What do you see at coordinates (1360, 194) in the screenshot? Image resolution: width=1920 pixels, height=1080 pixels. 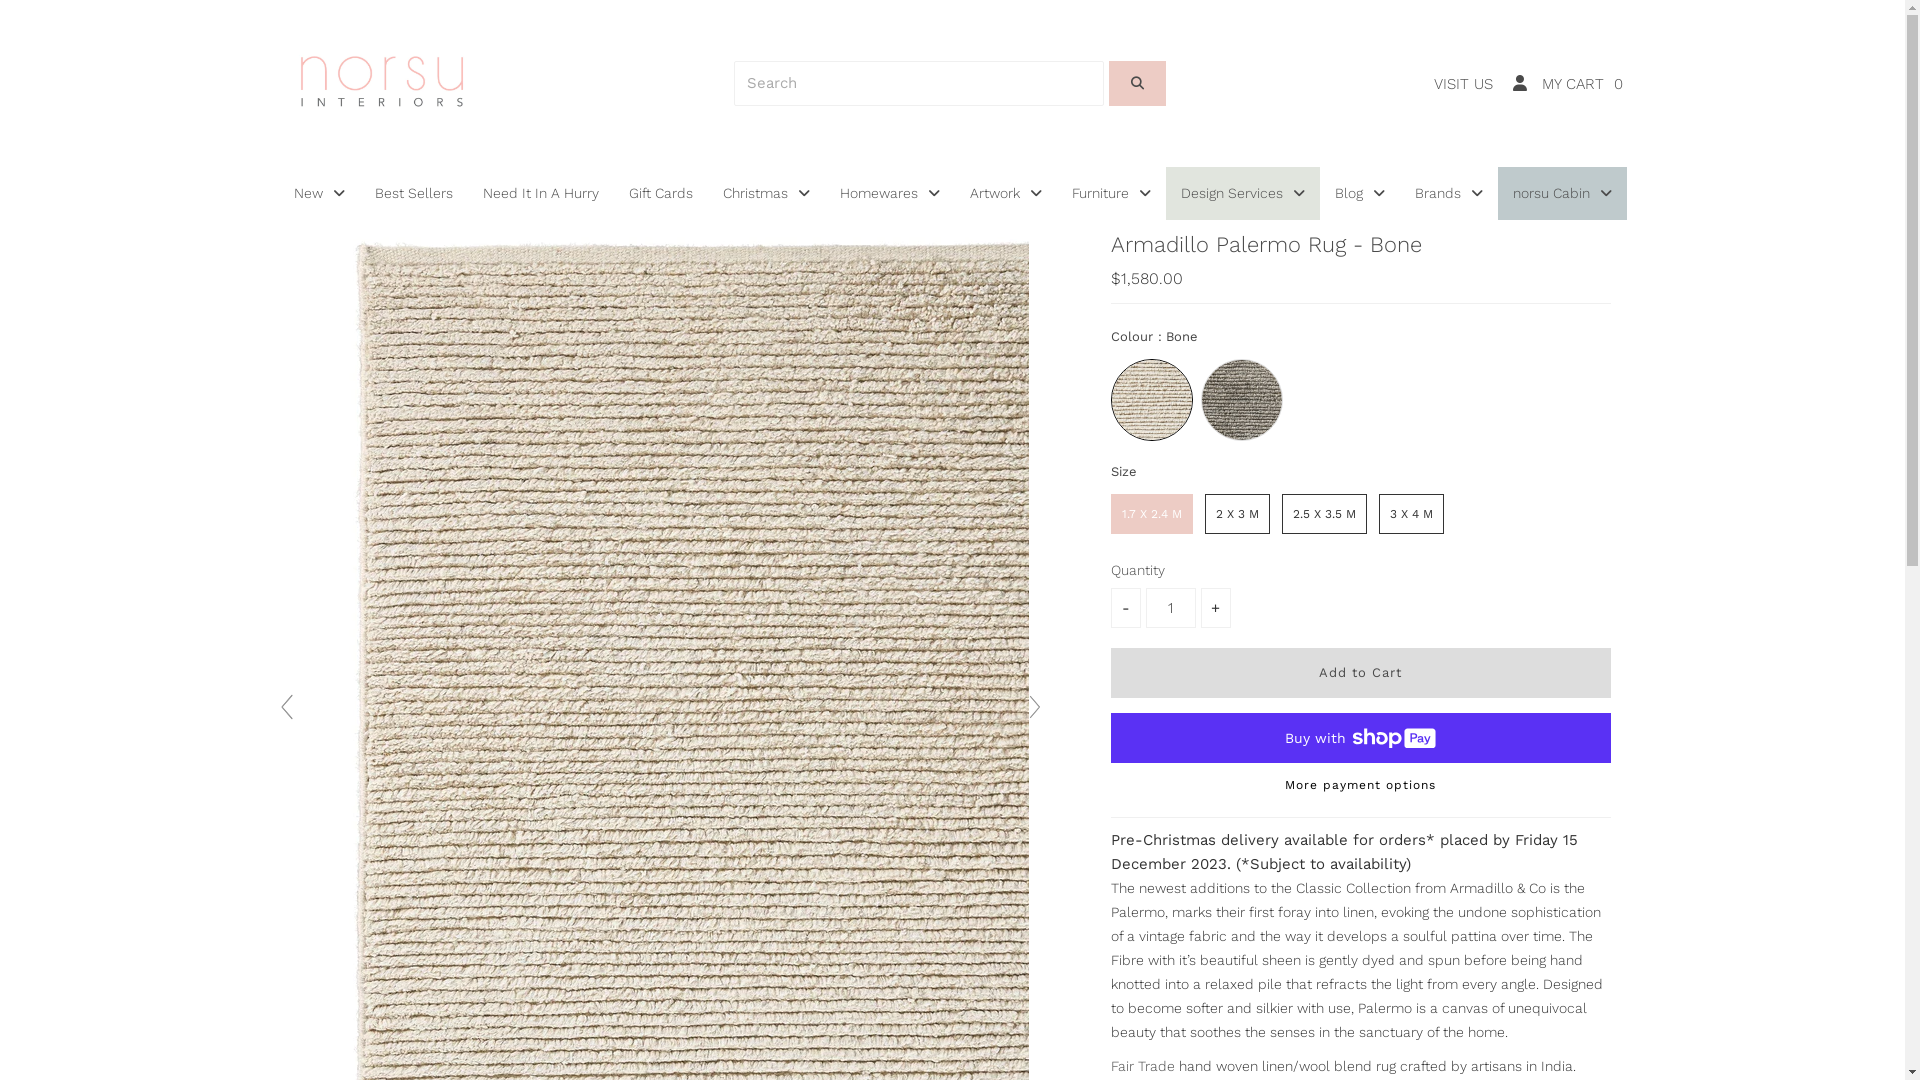 I see `Blog` at bounding box center [1360, 194].